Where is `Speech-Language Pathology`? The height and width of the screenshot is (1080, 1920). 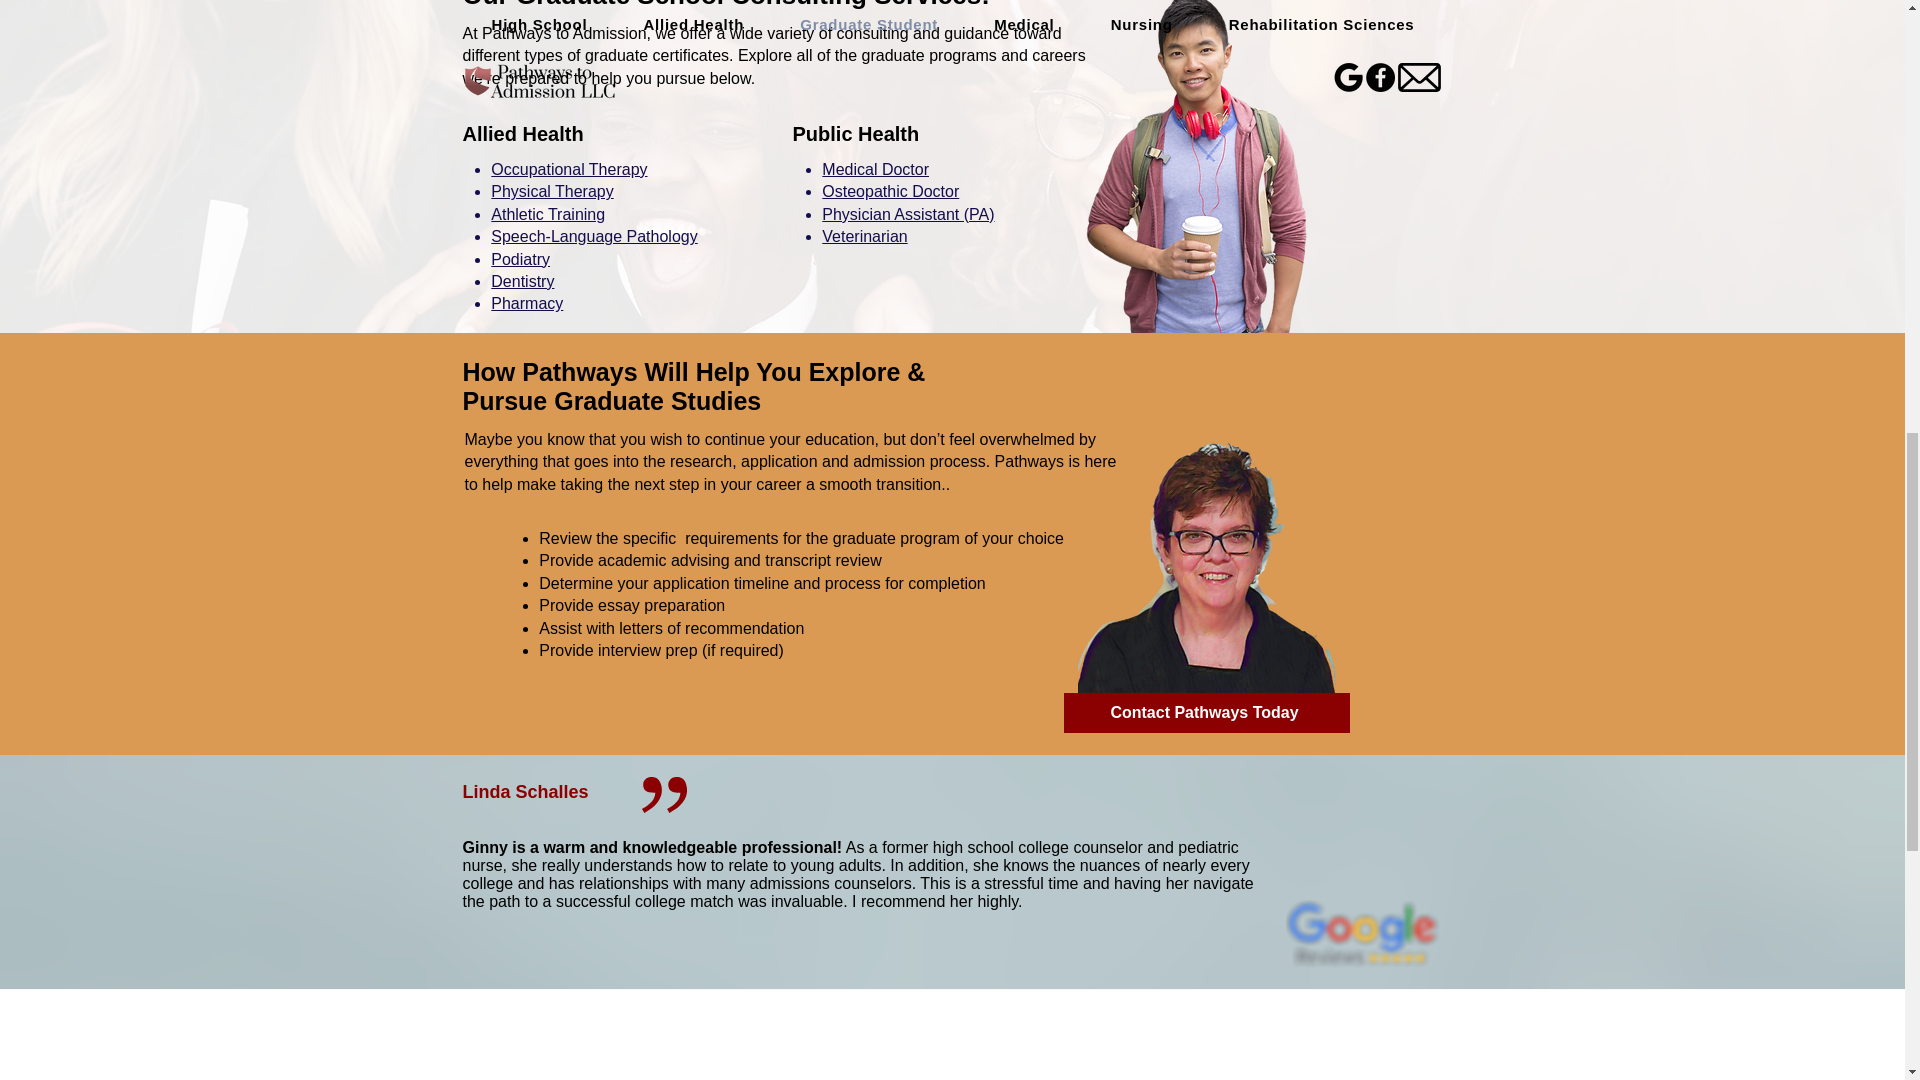 Speech-Language Pathology is located at coordinates (594, 236).